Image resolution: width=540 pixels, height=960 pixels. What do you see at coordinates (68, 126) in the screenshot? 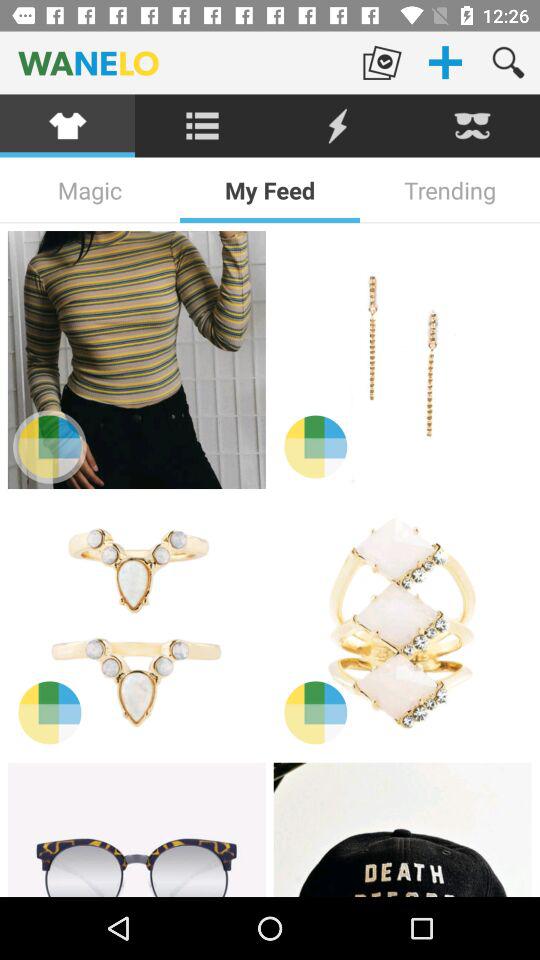
I see `cloth section` at bounding box center [68, 126].